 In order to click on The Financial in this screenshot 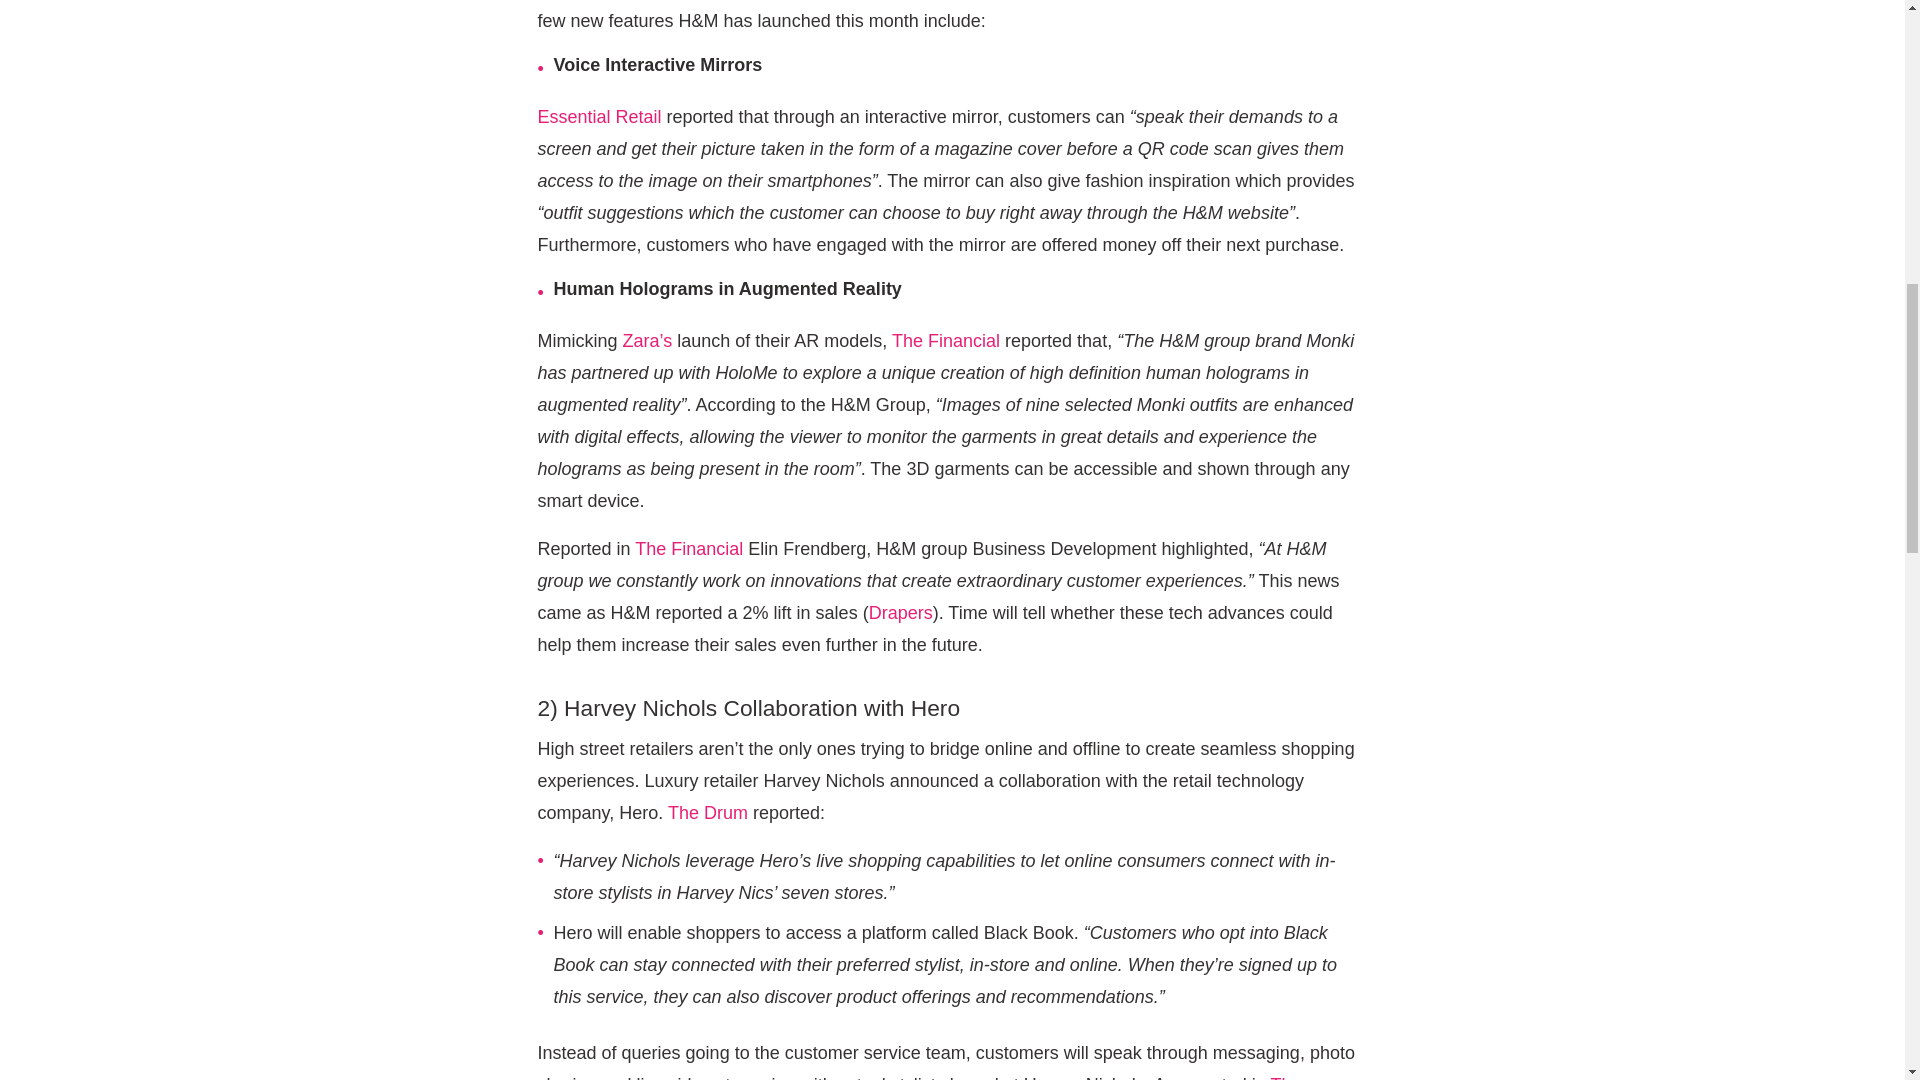, I will do `click(689, 548)`.